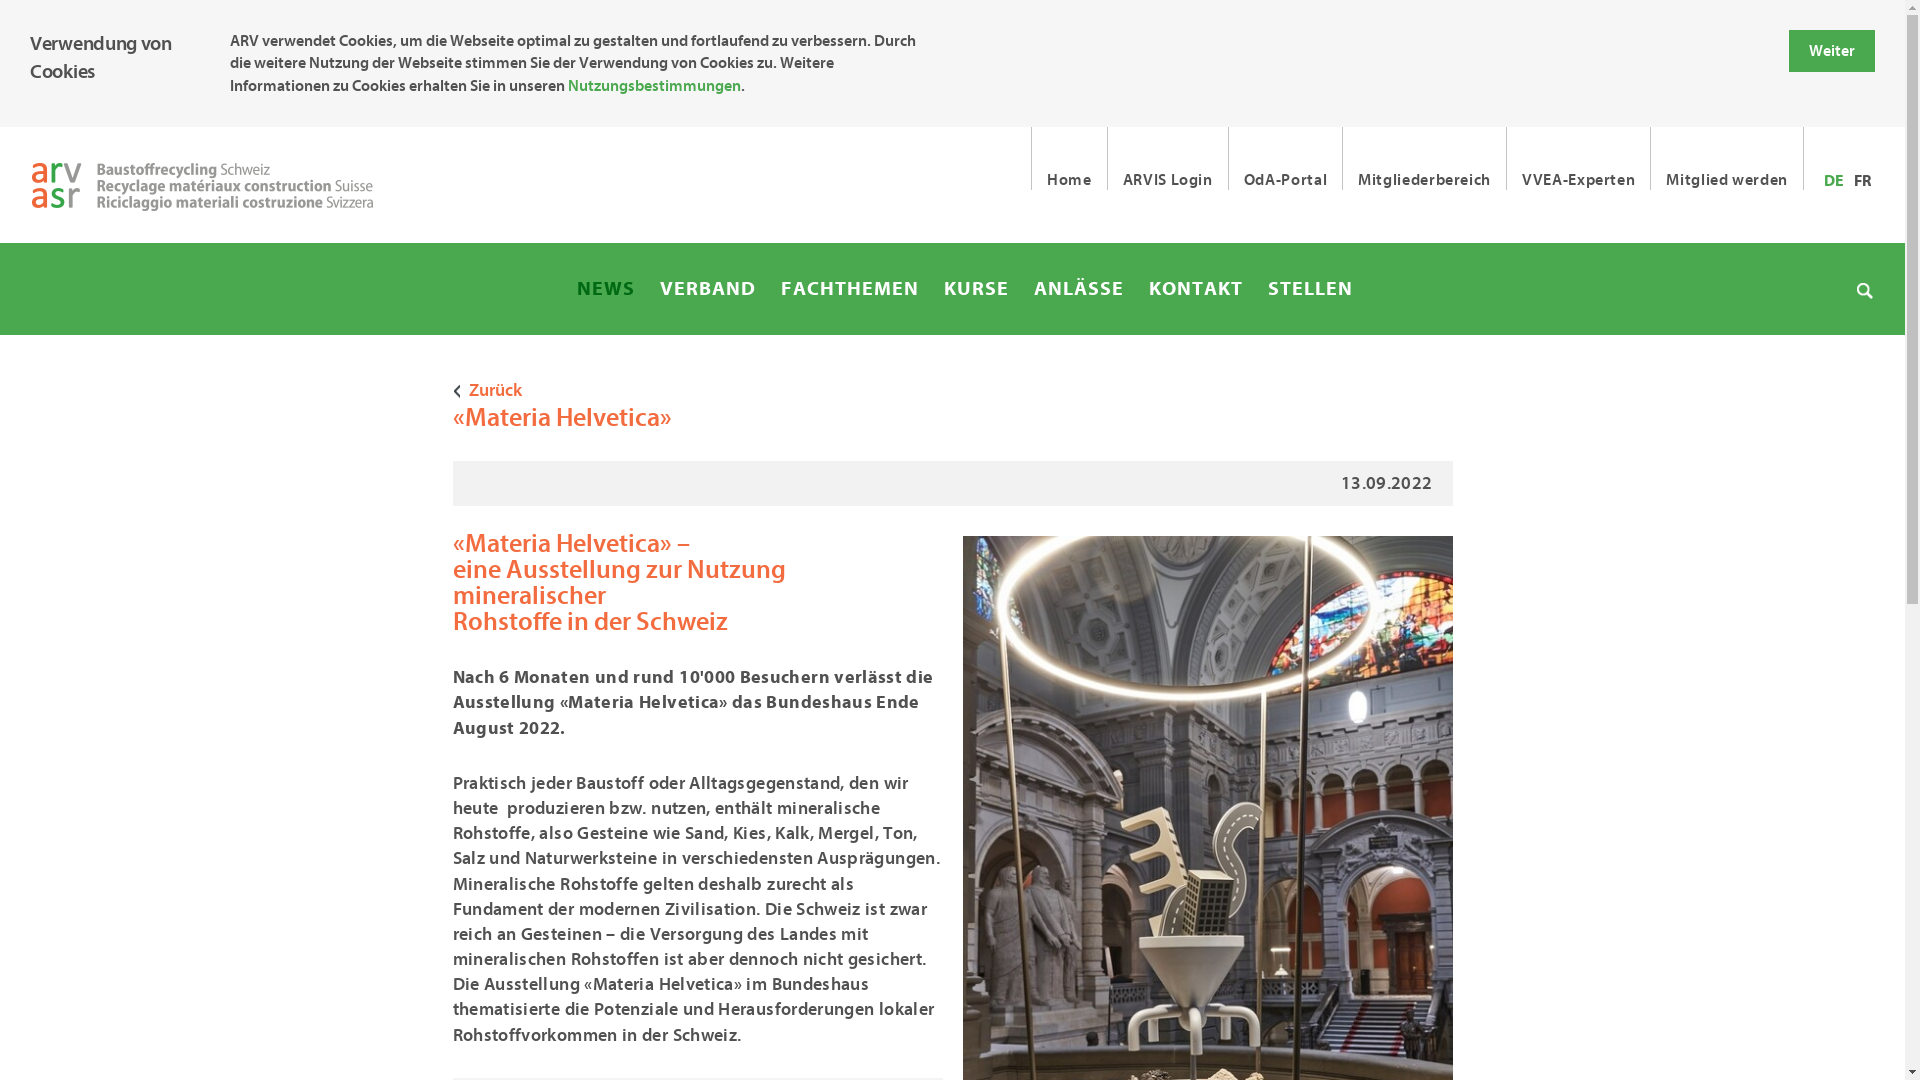 The width and height of the screenshot is (1920, 1080). What do you see at coordinates (1834, 181) in the screenshot?
I see `DE` at bounding box center [1834, 181].